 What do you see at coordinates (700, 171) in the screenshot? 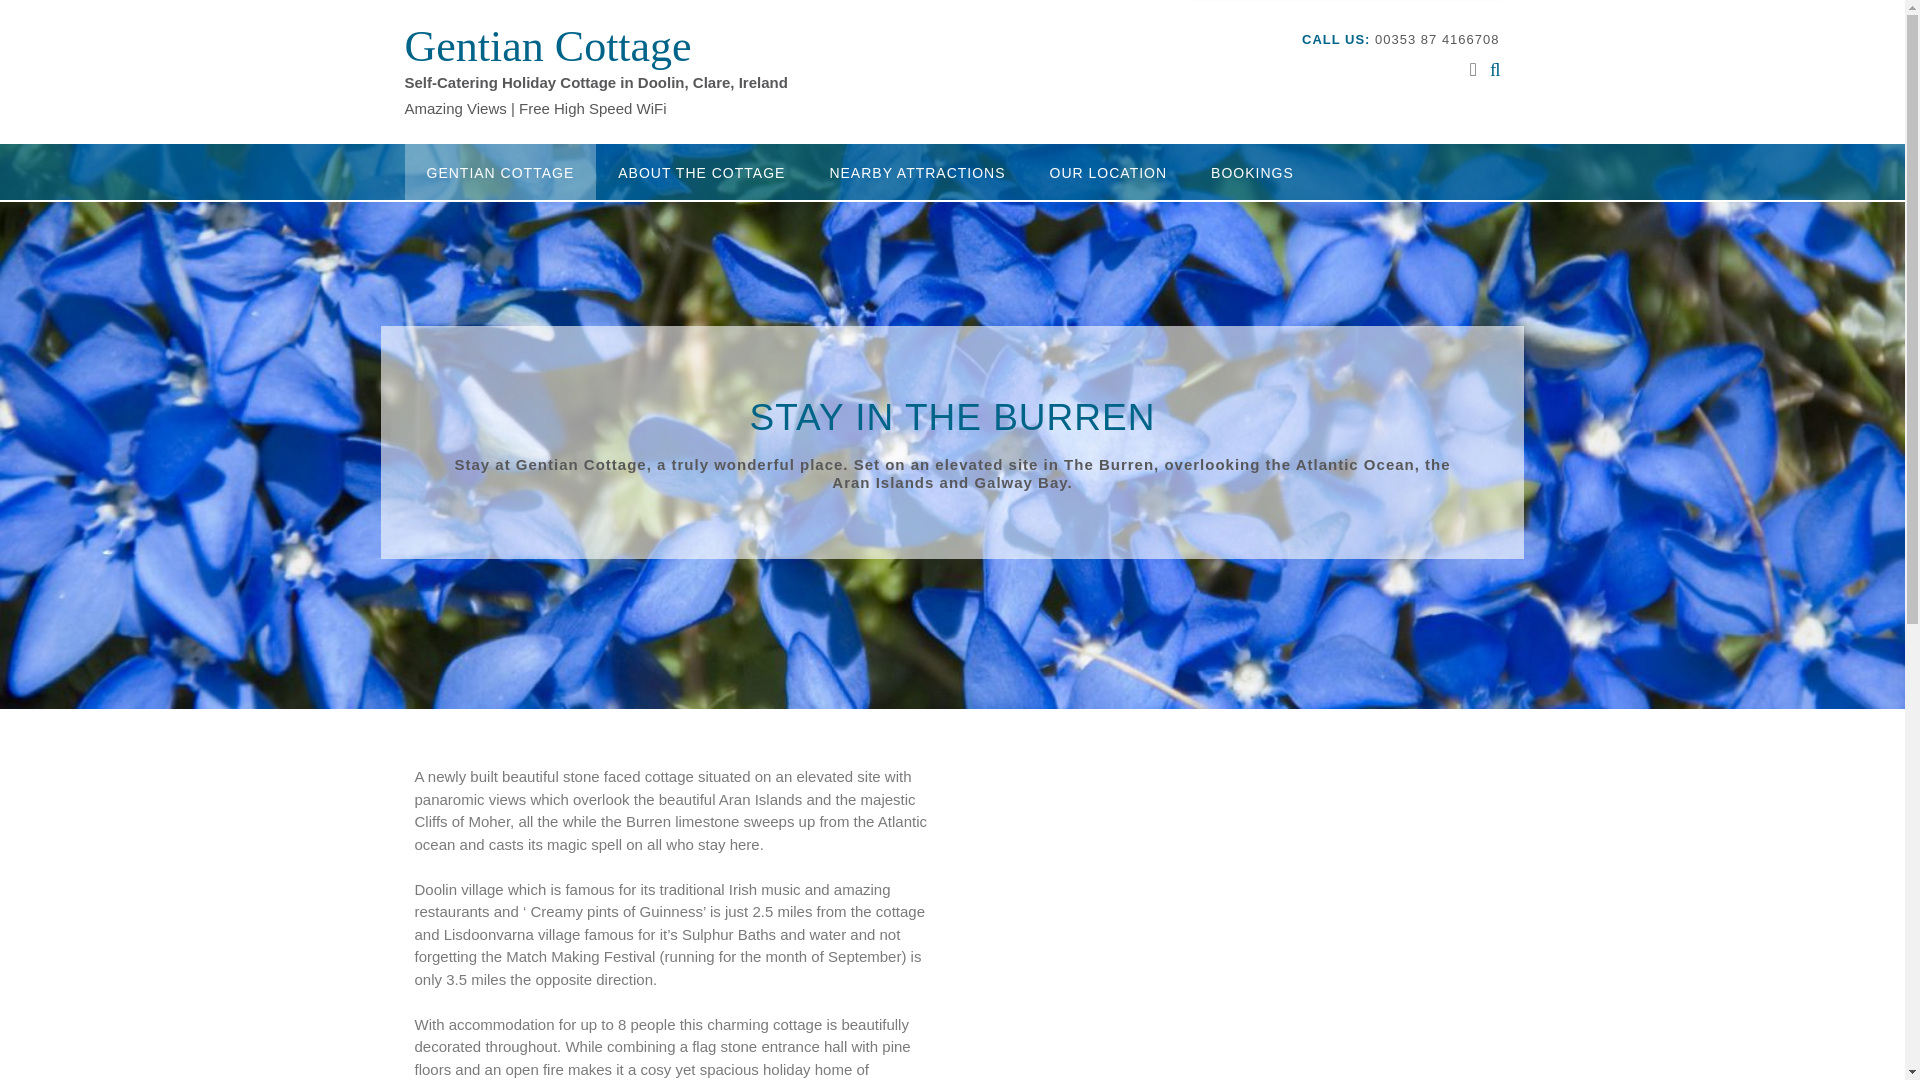
I see `ABOUT THE COTTAGE` at bounding box center [700, 171].